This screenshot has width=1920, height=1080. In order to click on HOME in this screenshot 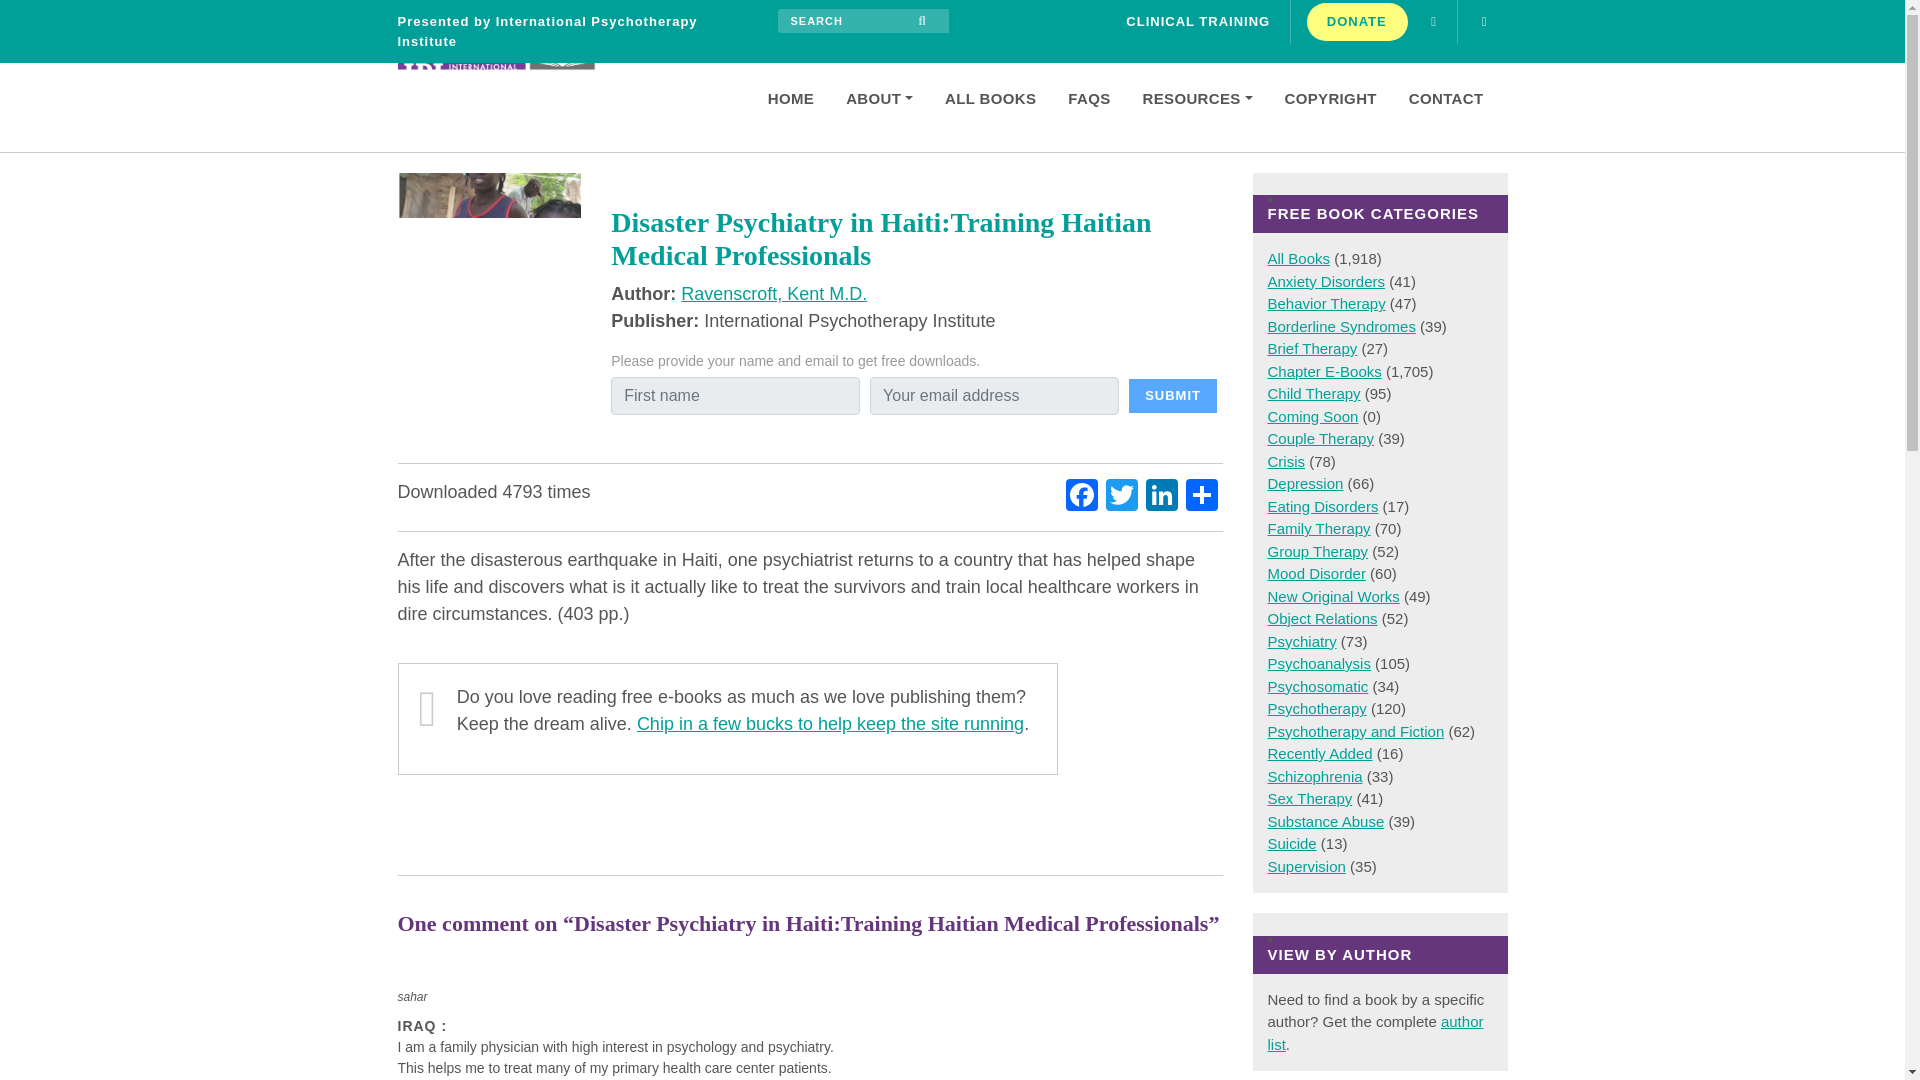, I will do `click(782, 98)`.